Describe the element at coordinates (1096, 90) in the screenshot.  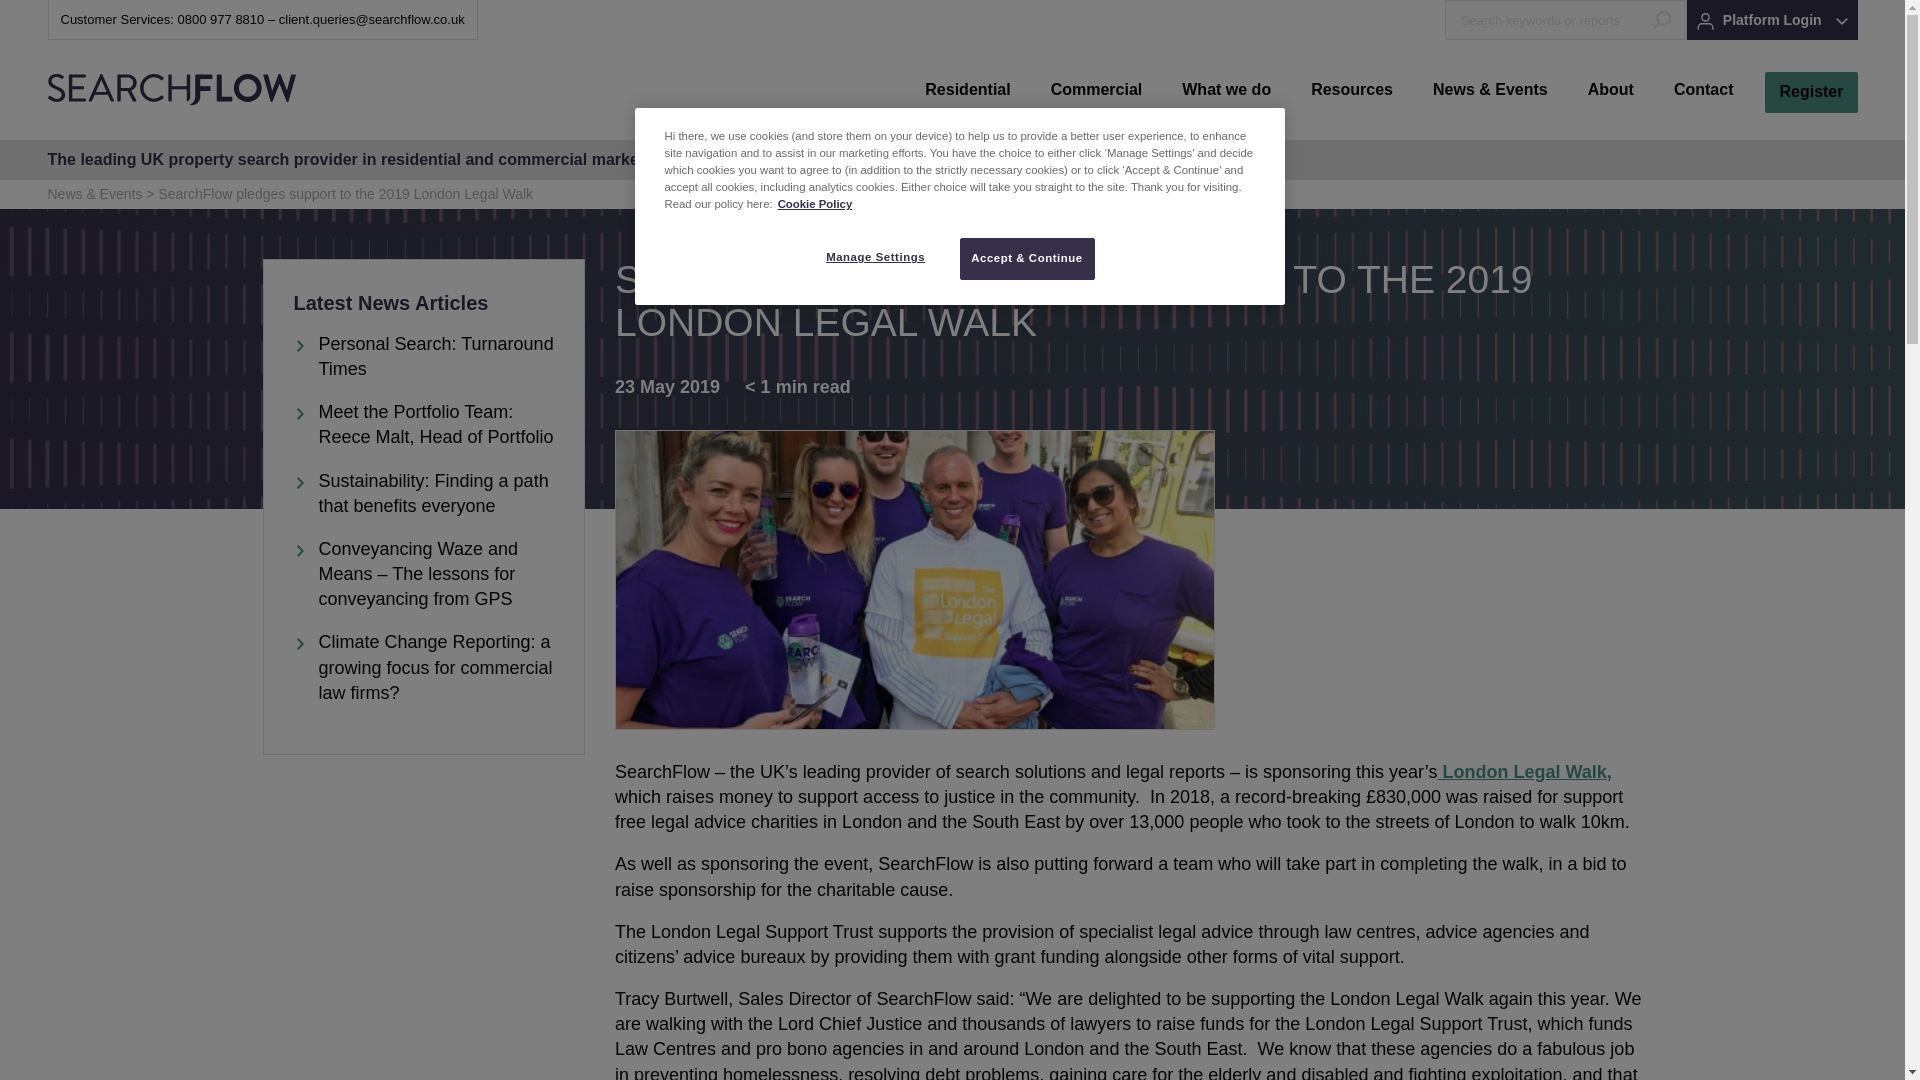
I see `Commercial` at that location.